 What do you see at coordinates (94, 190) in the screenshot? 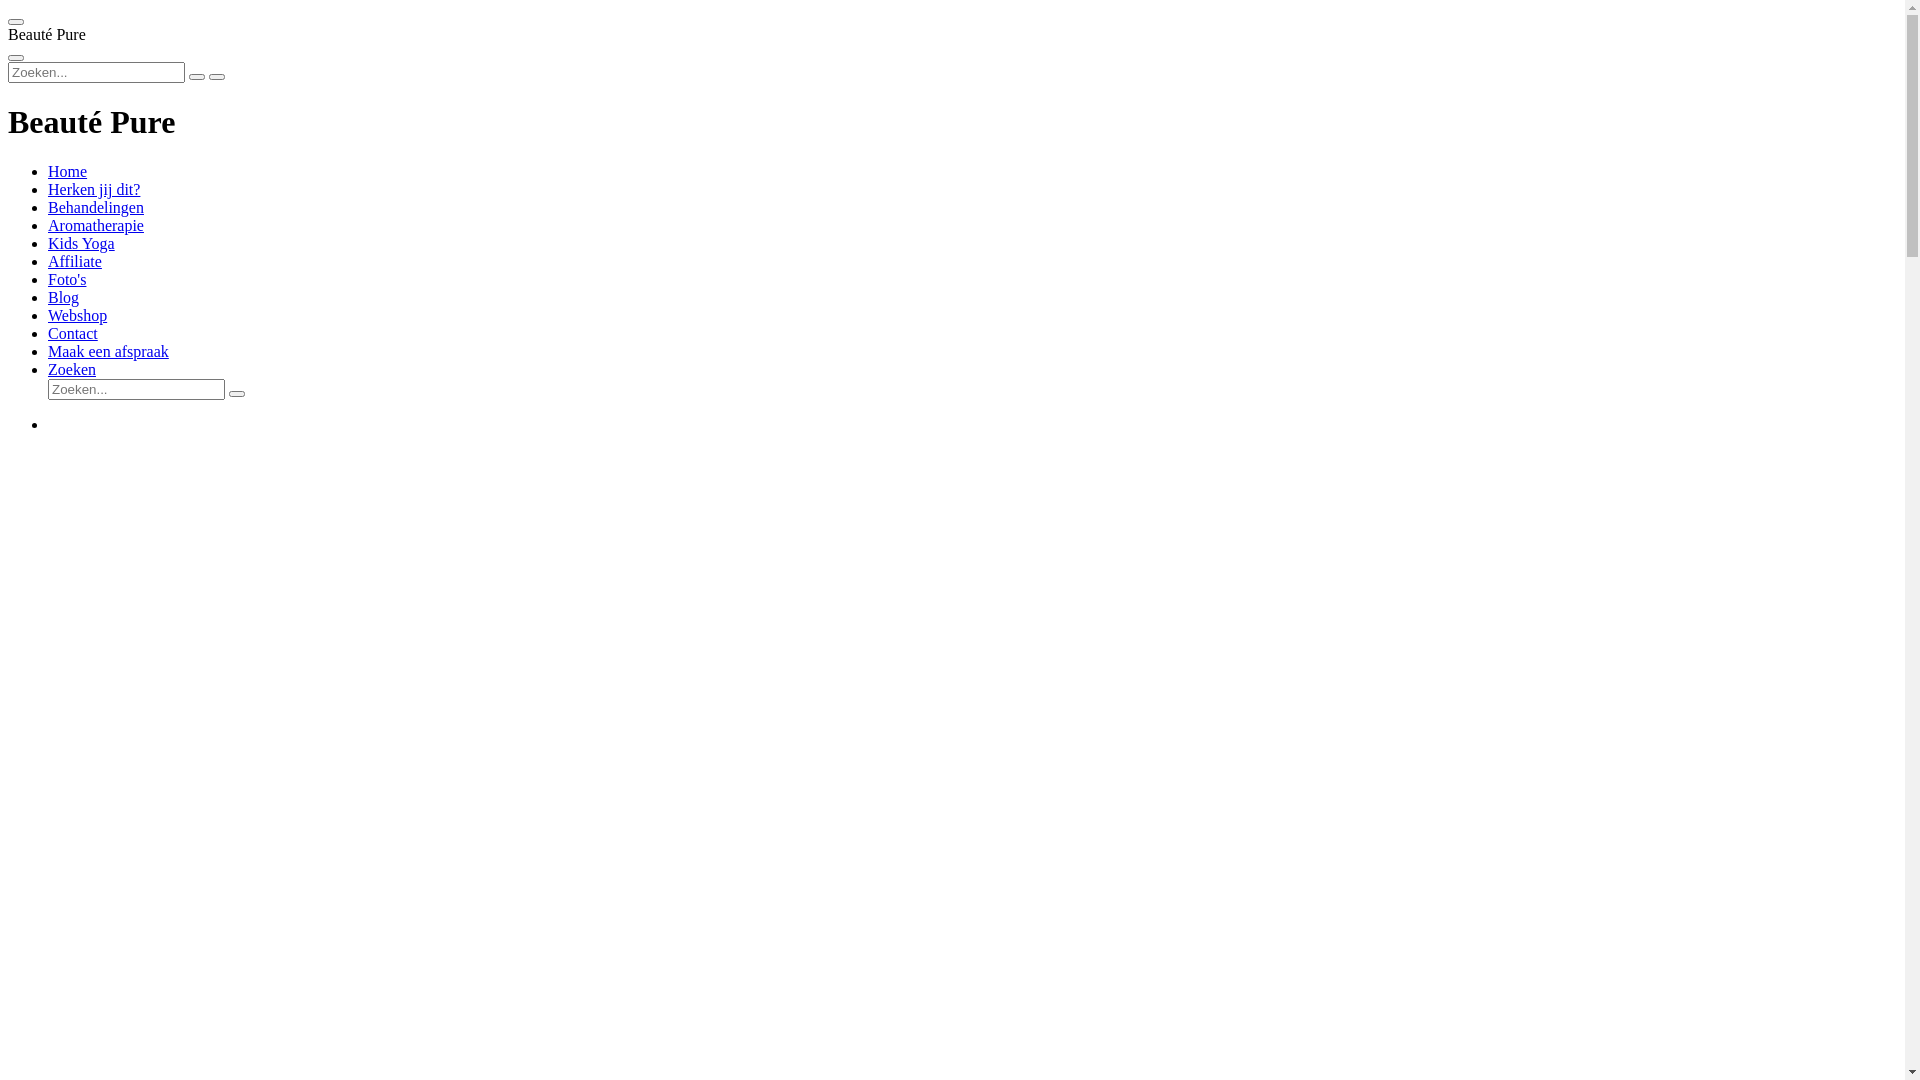
I see `Herken jij dit?` at bounding box center [94, 190].